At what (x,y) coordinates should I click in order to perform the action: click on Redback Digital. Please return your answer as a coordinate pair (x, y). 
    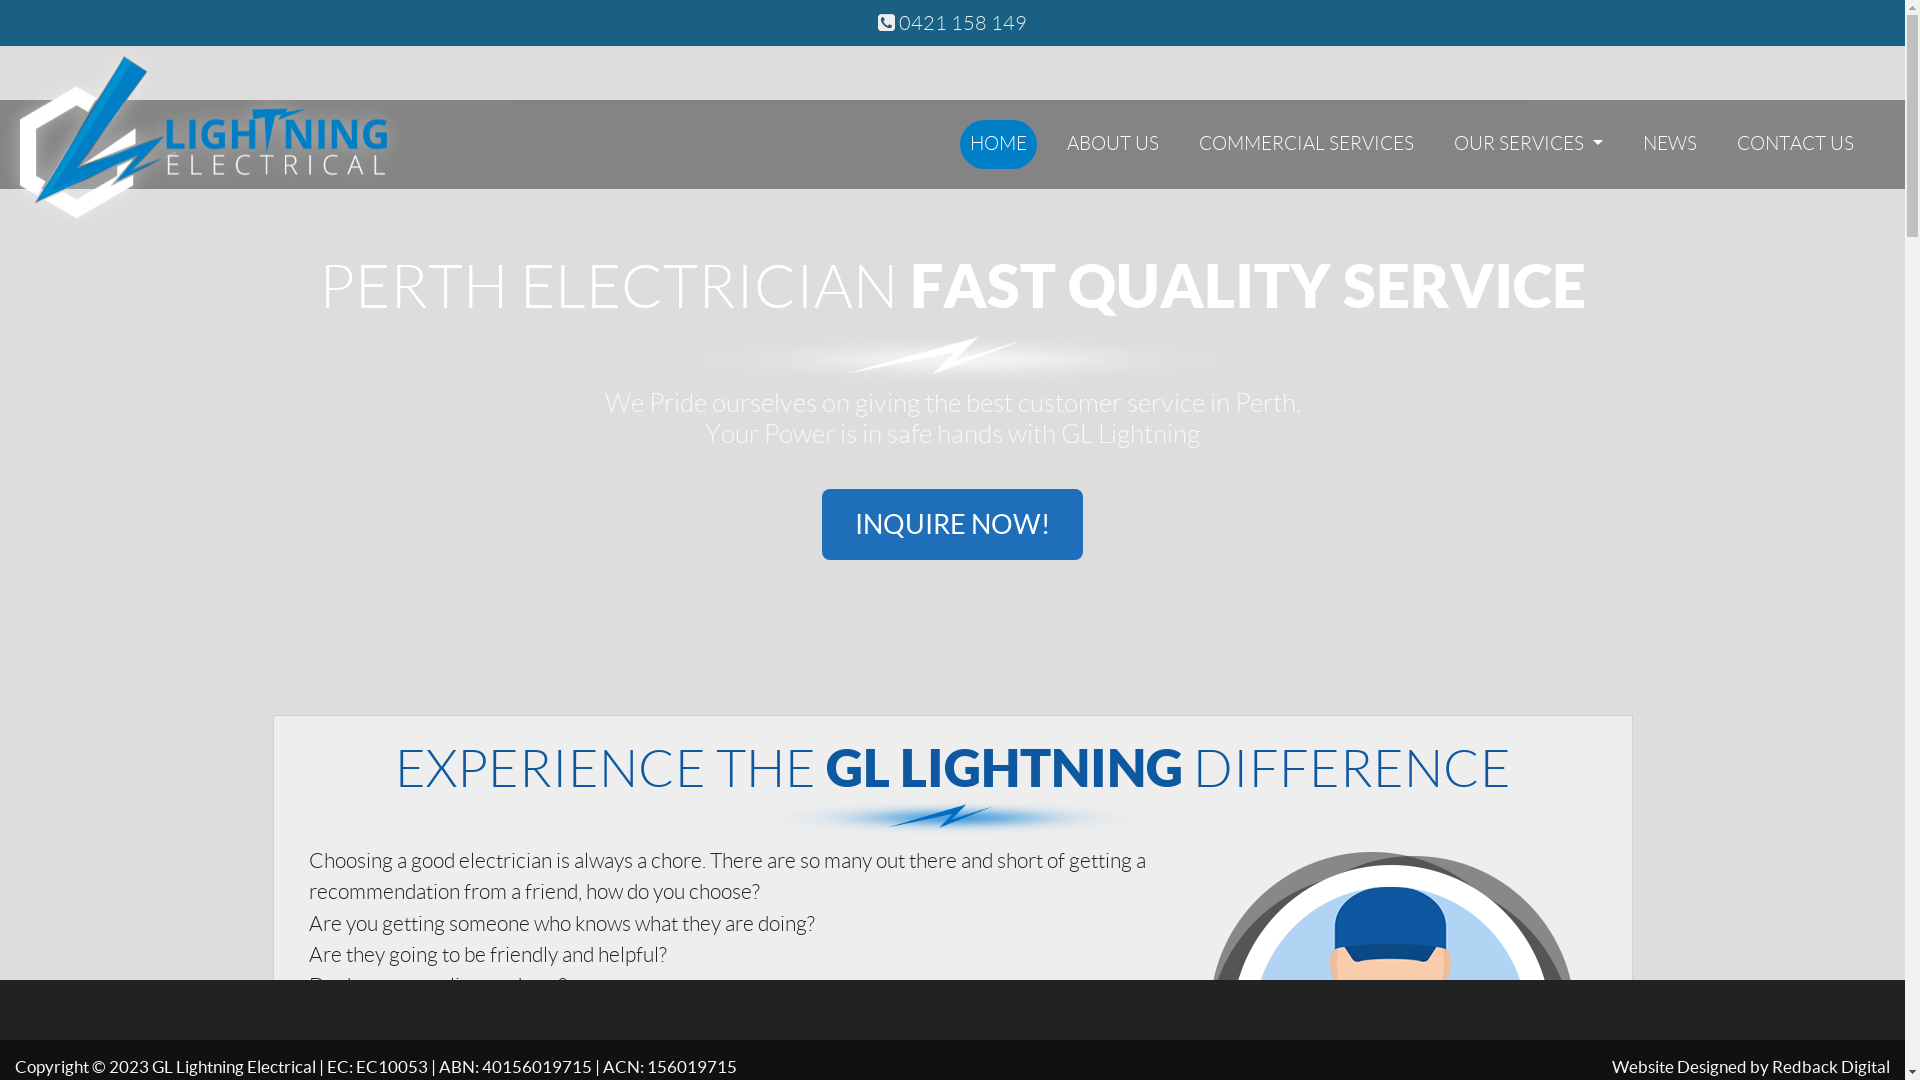
    Looking at the image, I should click on (1831, 1067).